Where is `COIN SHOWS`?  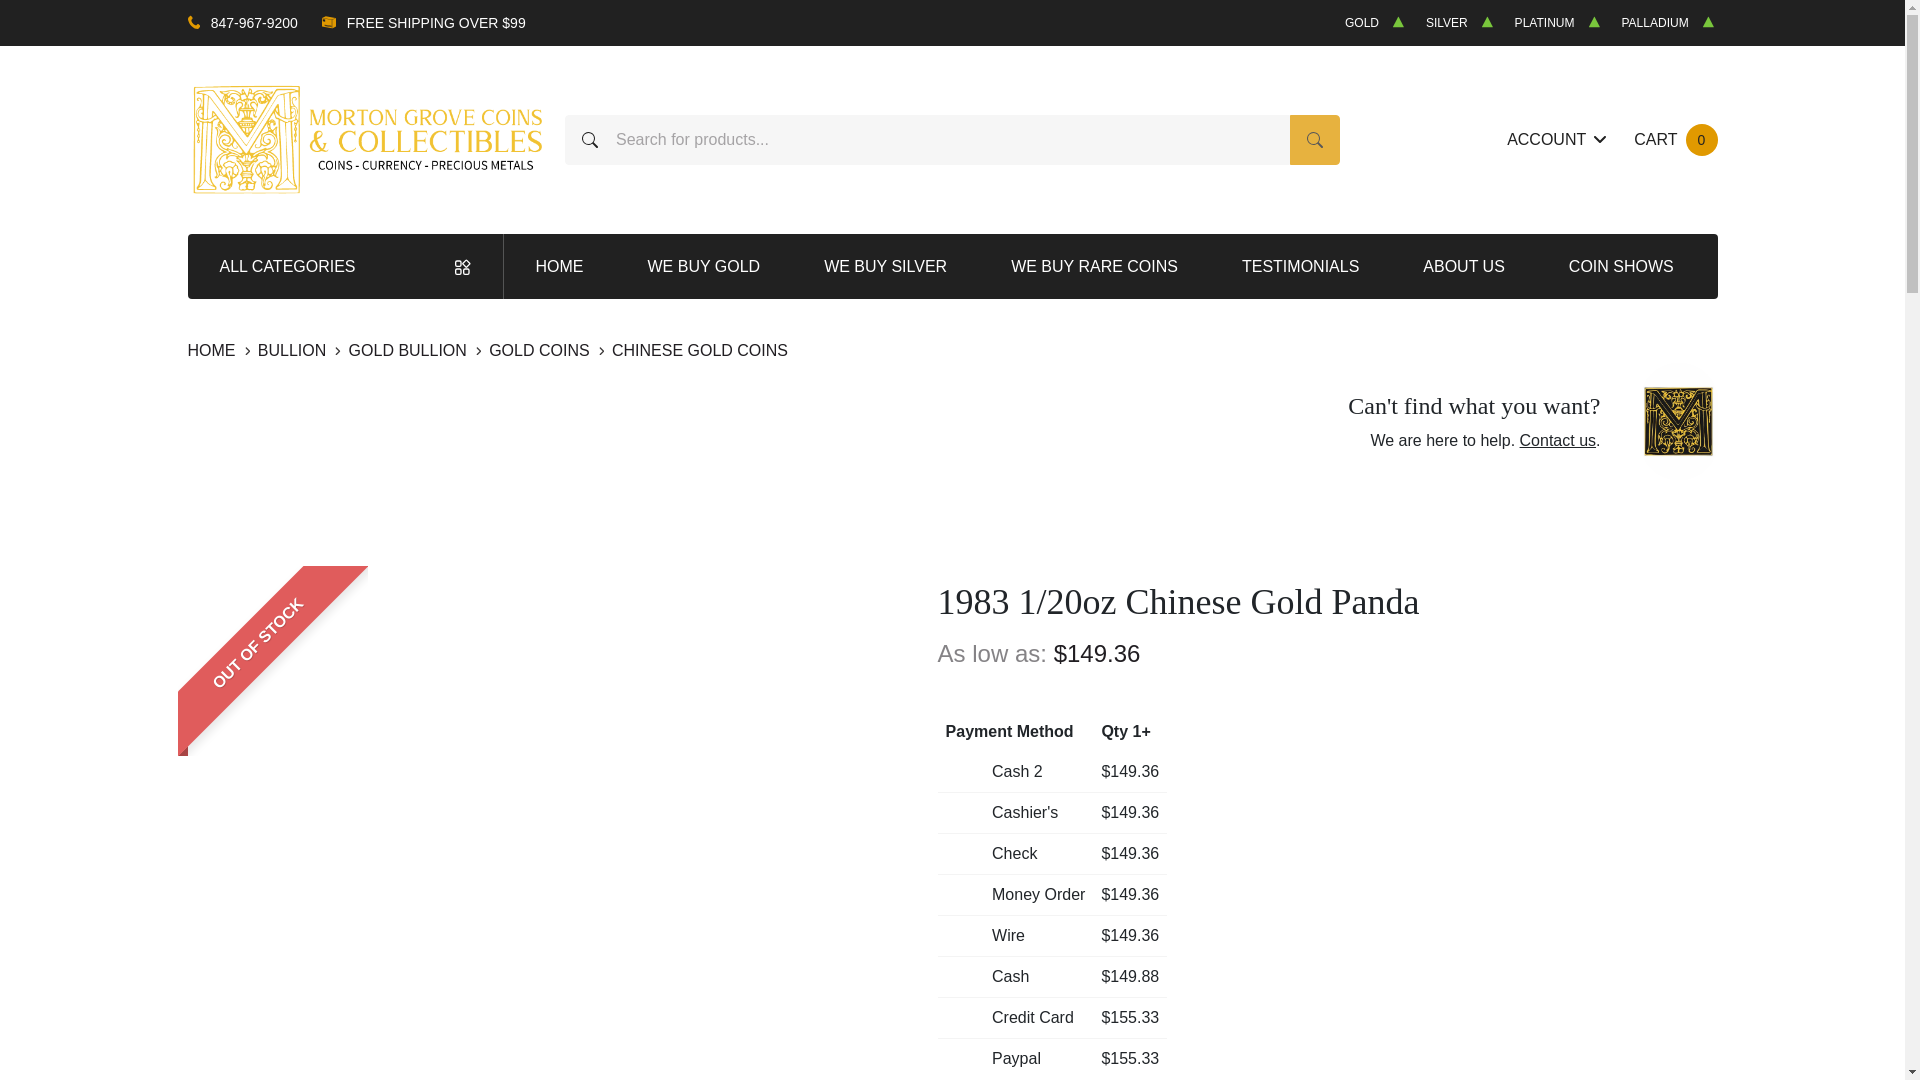
COIN SHOWS is located at coordinates (1094, 266).